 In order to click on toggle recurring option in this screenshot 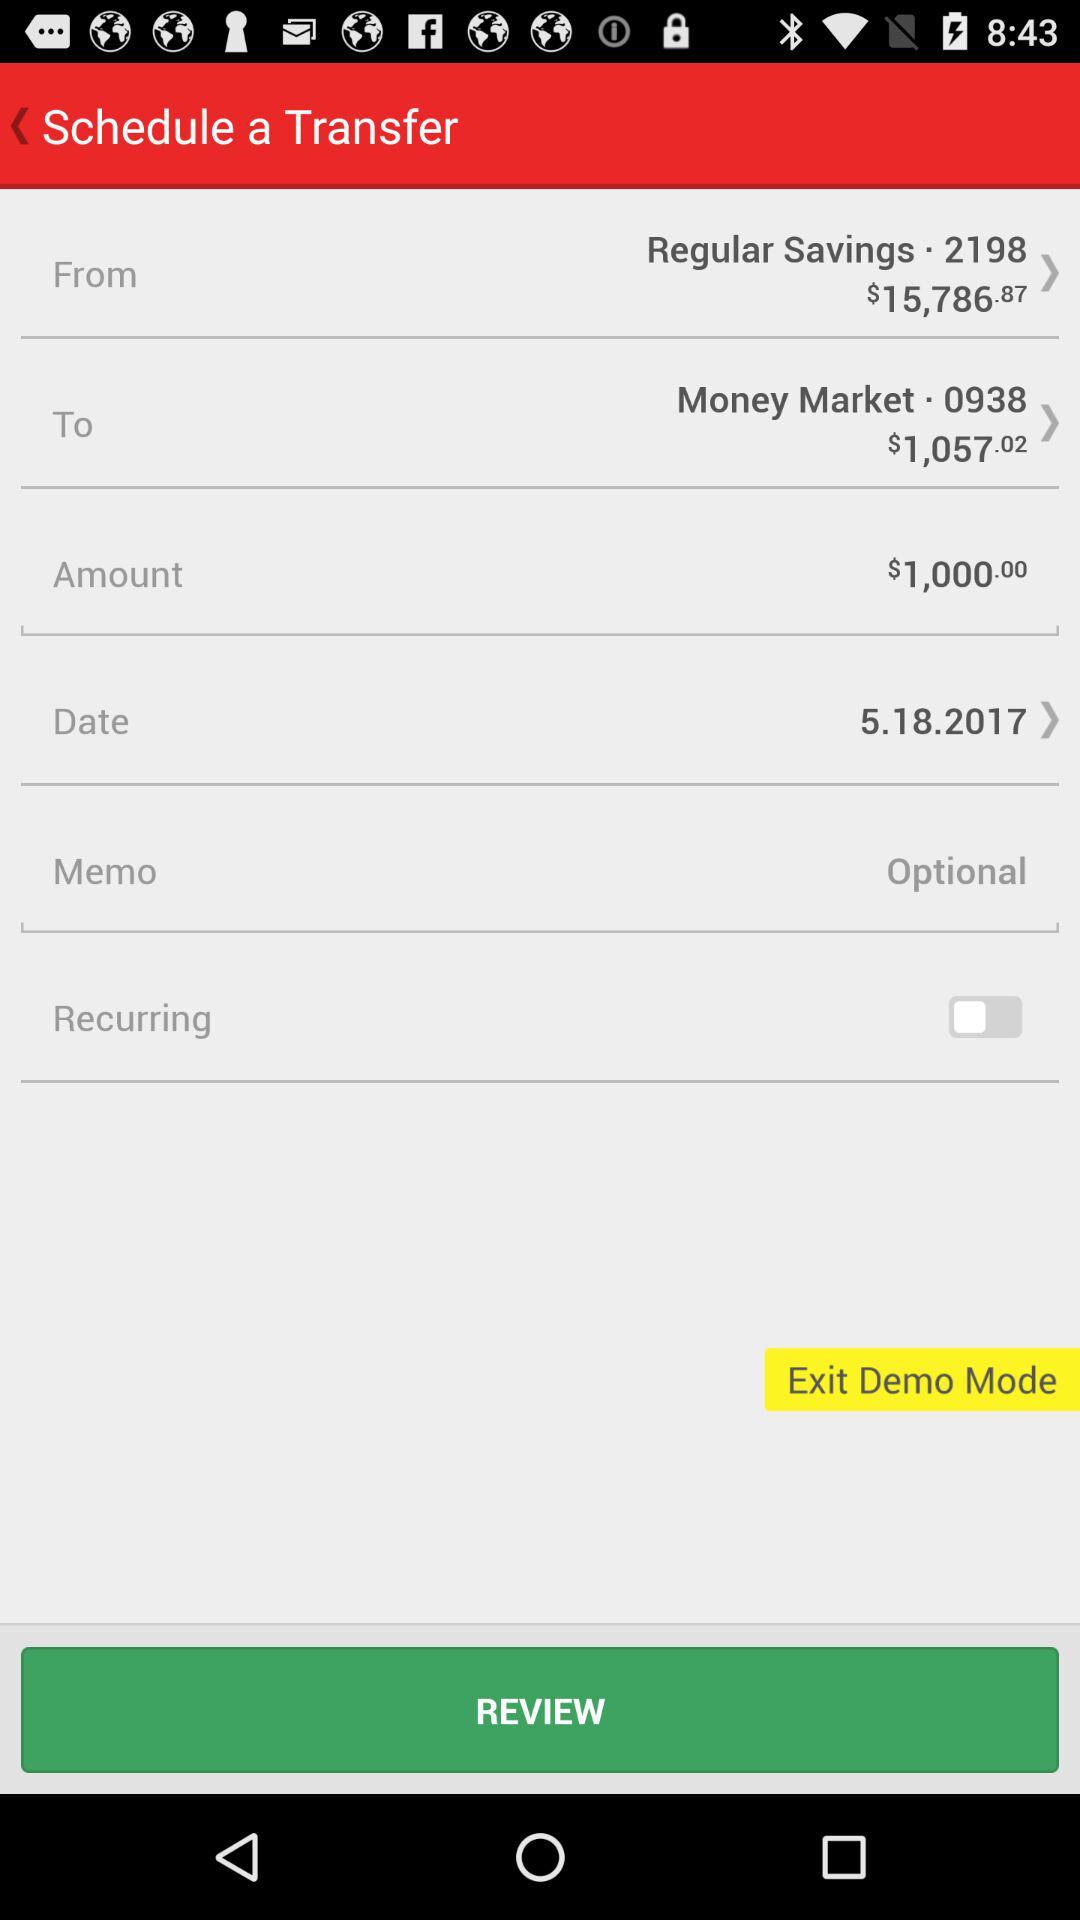, I will do `click(985, 1017)`.